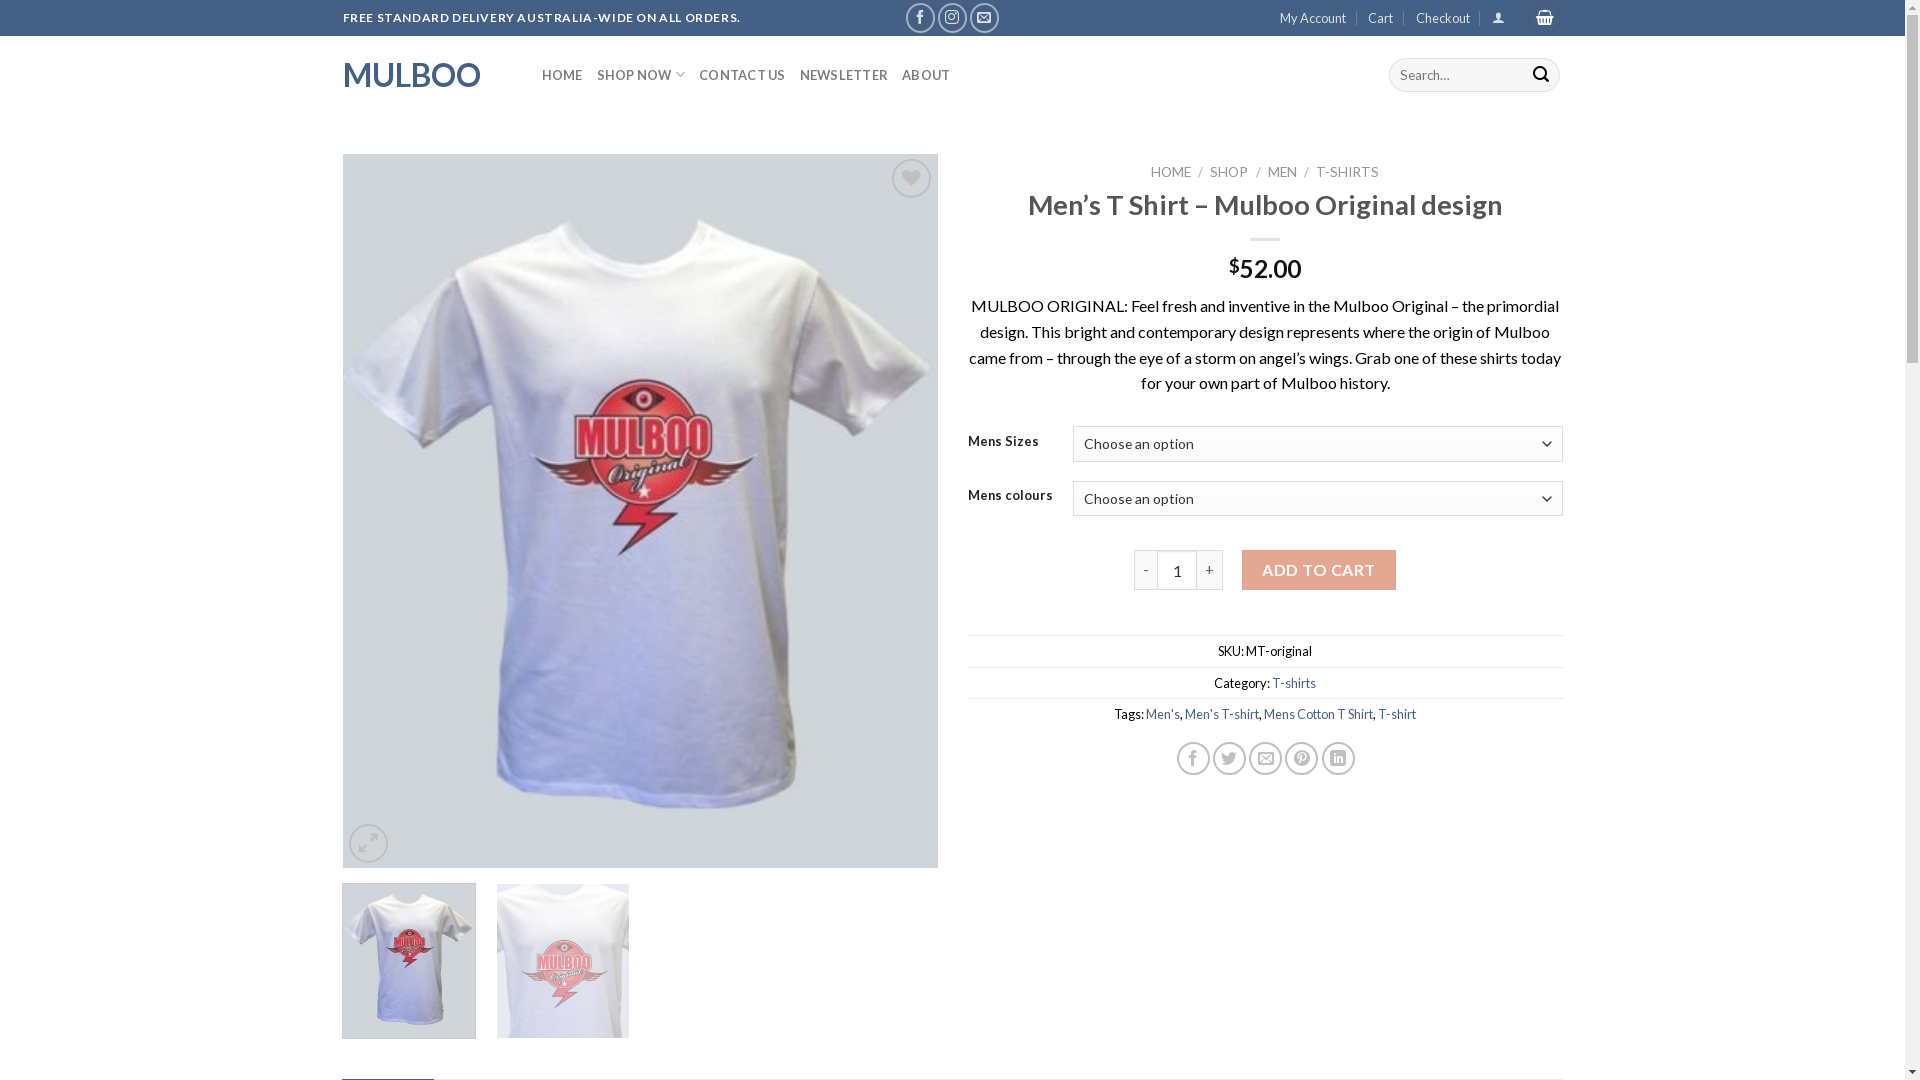 The image size is (1920, 1080). What do you see at coordinates (426, 75) in the screenshot?
I see `MULBOO` at bounding box center [426, 75].